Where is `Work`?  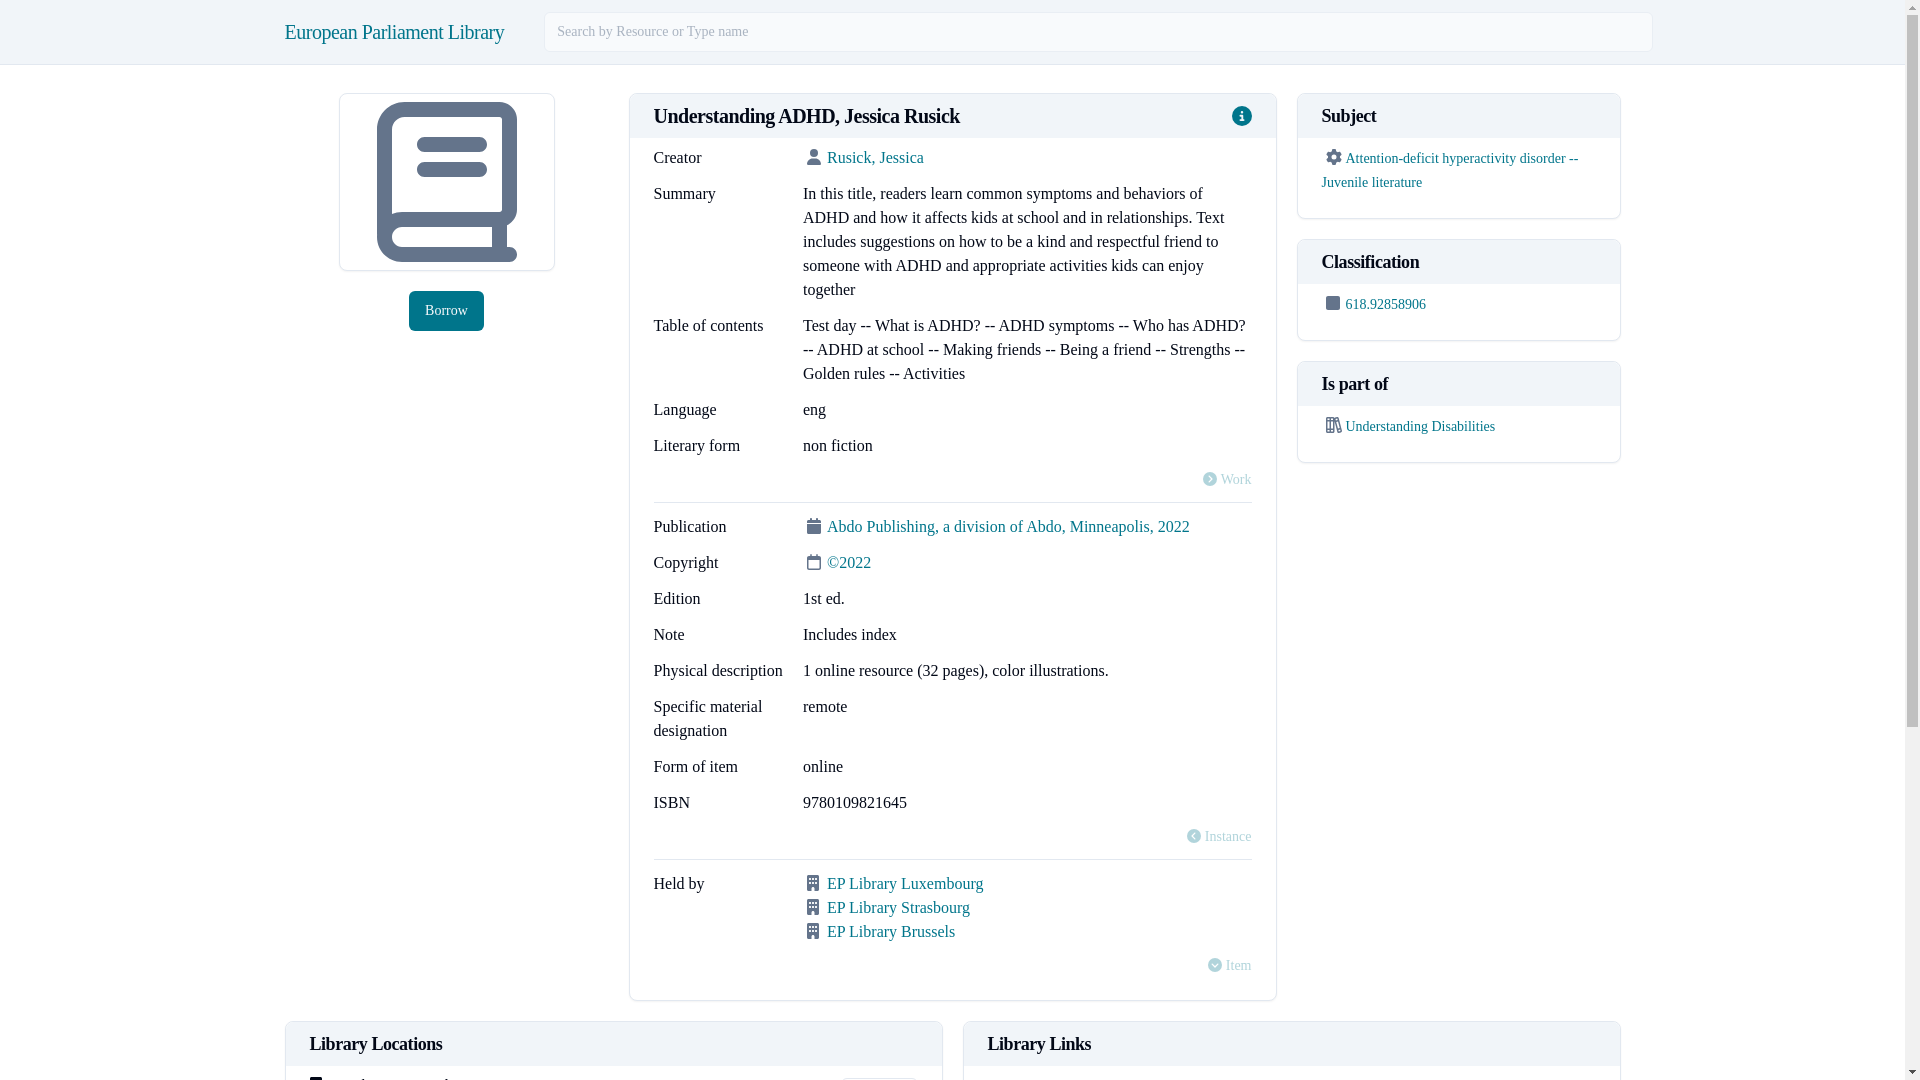
Work is located at coordinates (1227, 480).